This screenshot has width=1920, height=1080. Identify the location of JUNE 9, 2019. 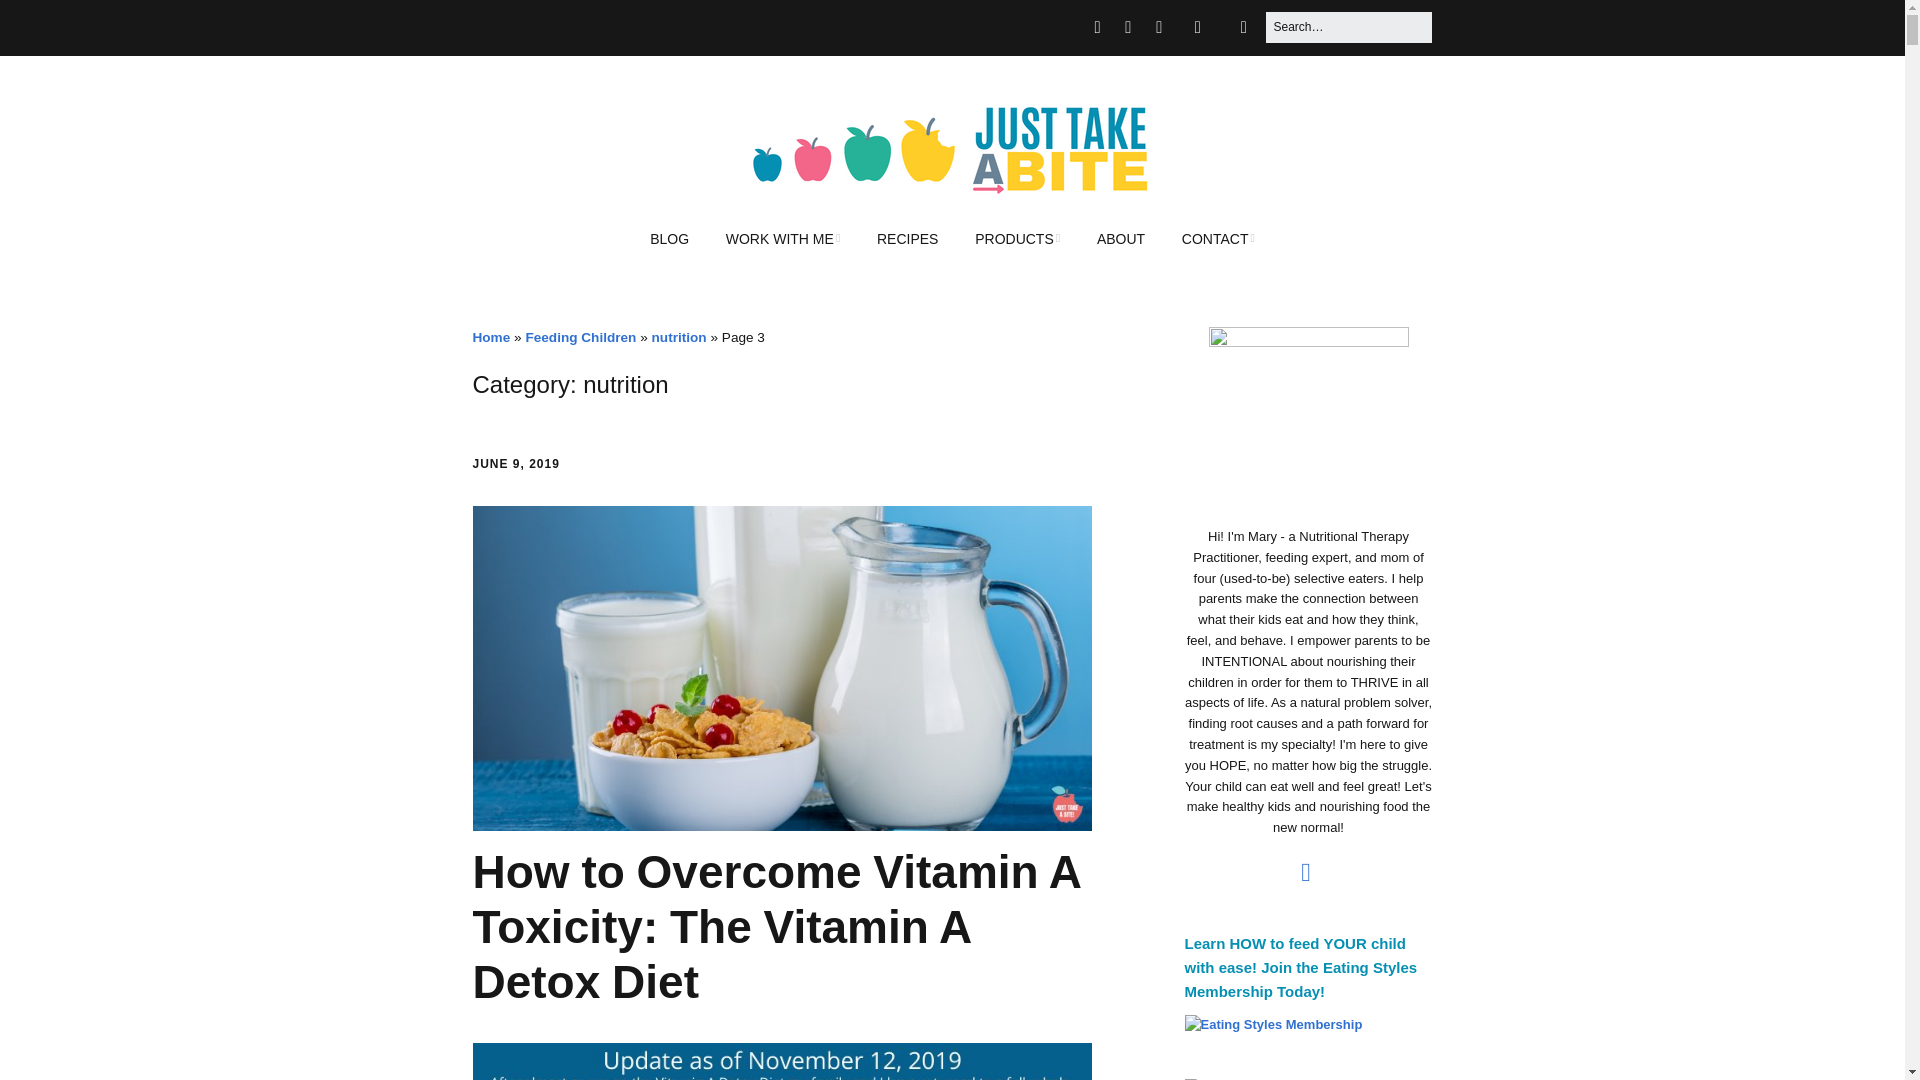
(515, 463).